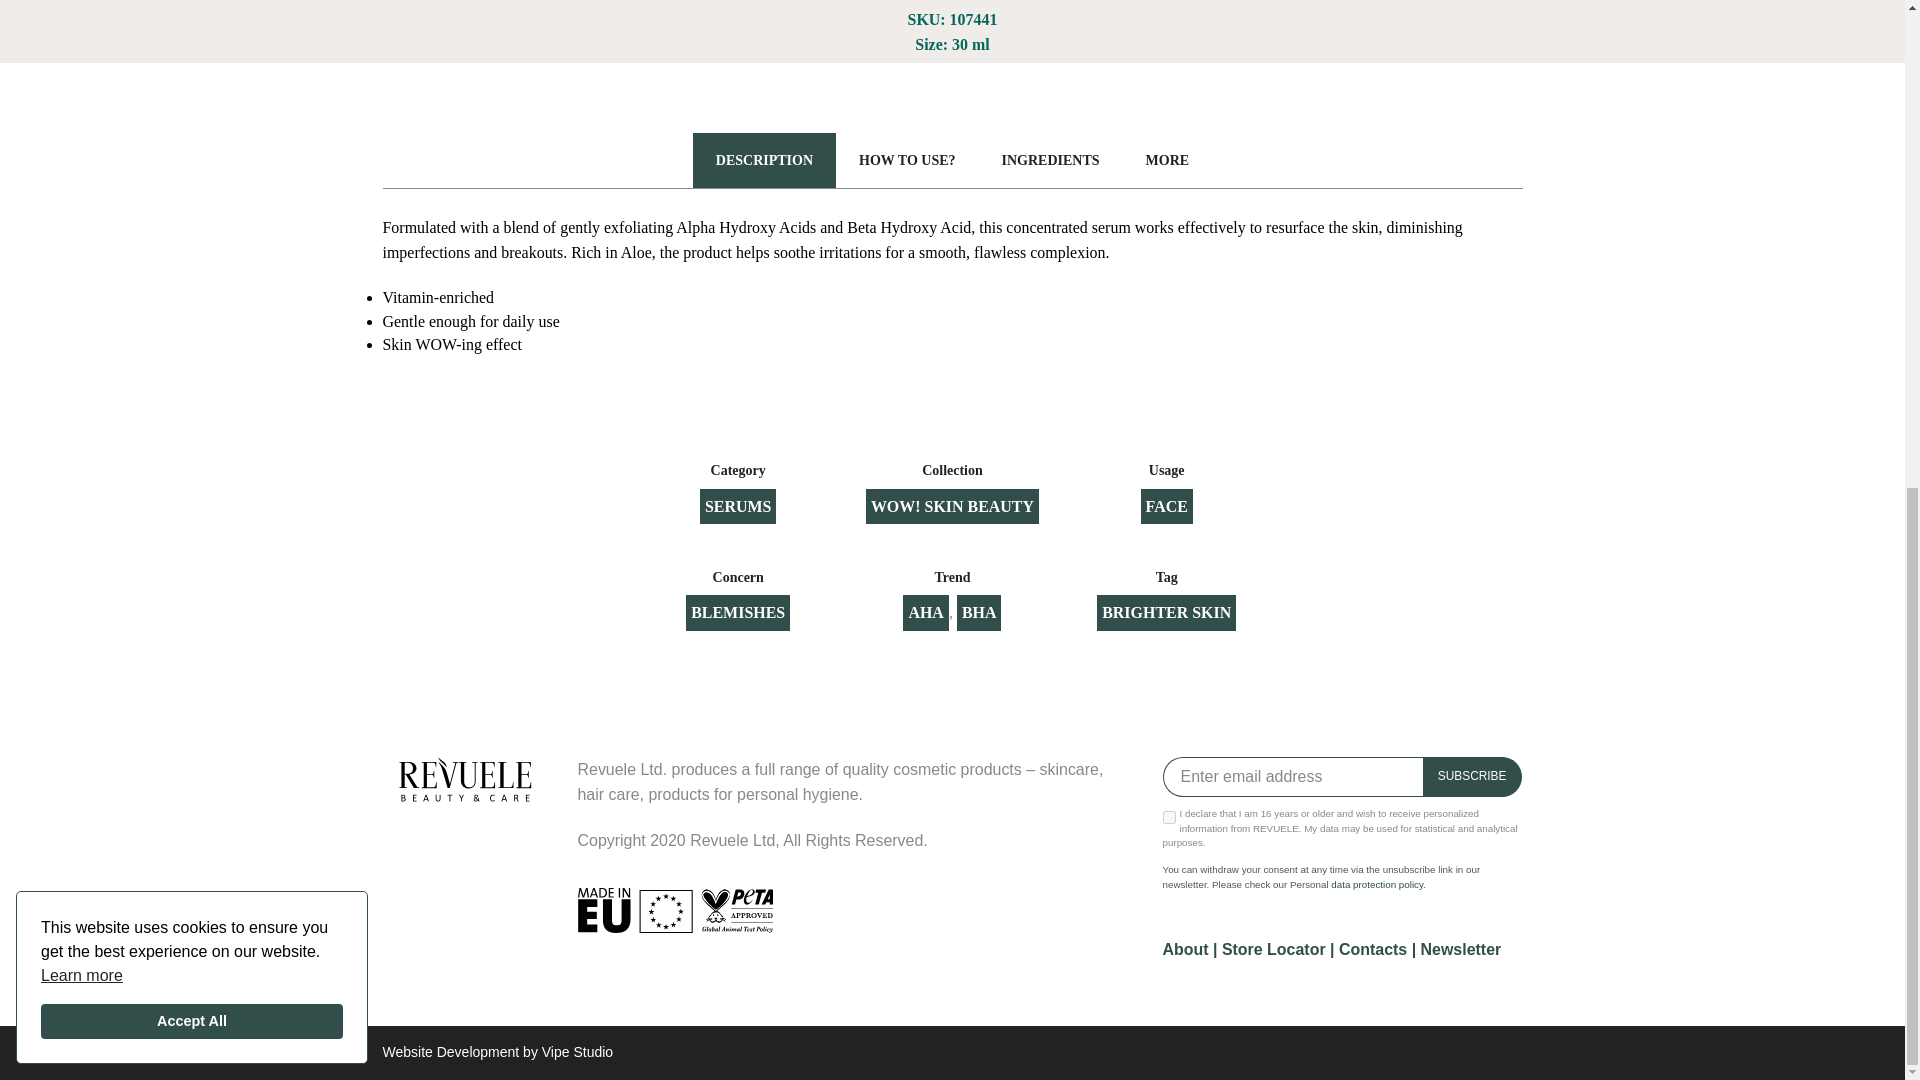 The image size is (1920, 1080). What do you see at coordinates (192, 134) in the screenshot?
I see `Accept All` at bounding box center [192, 134].